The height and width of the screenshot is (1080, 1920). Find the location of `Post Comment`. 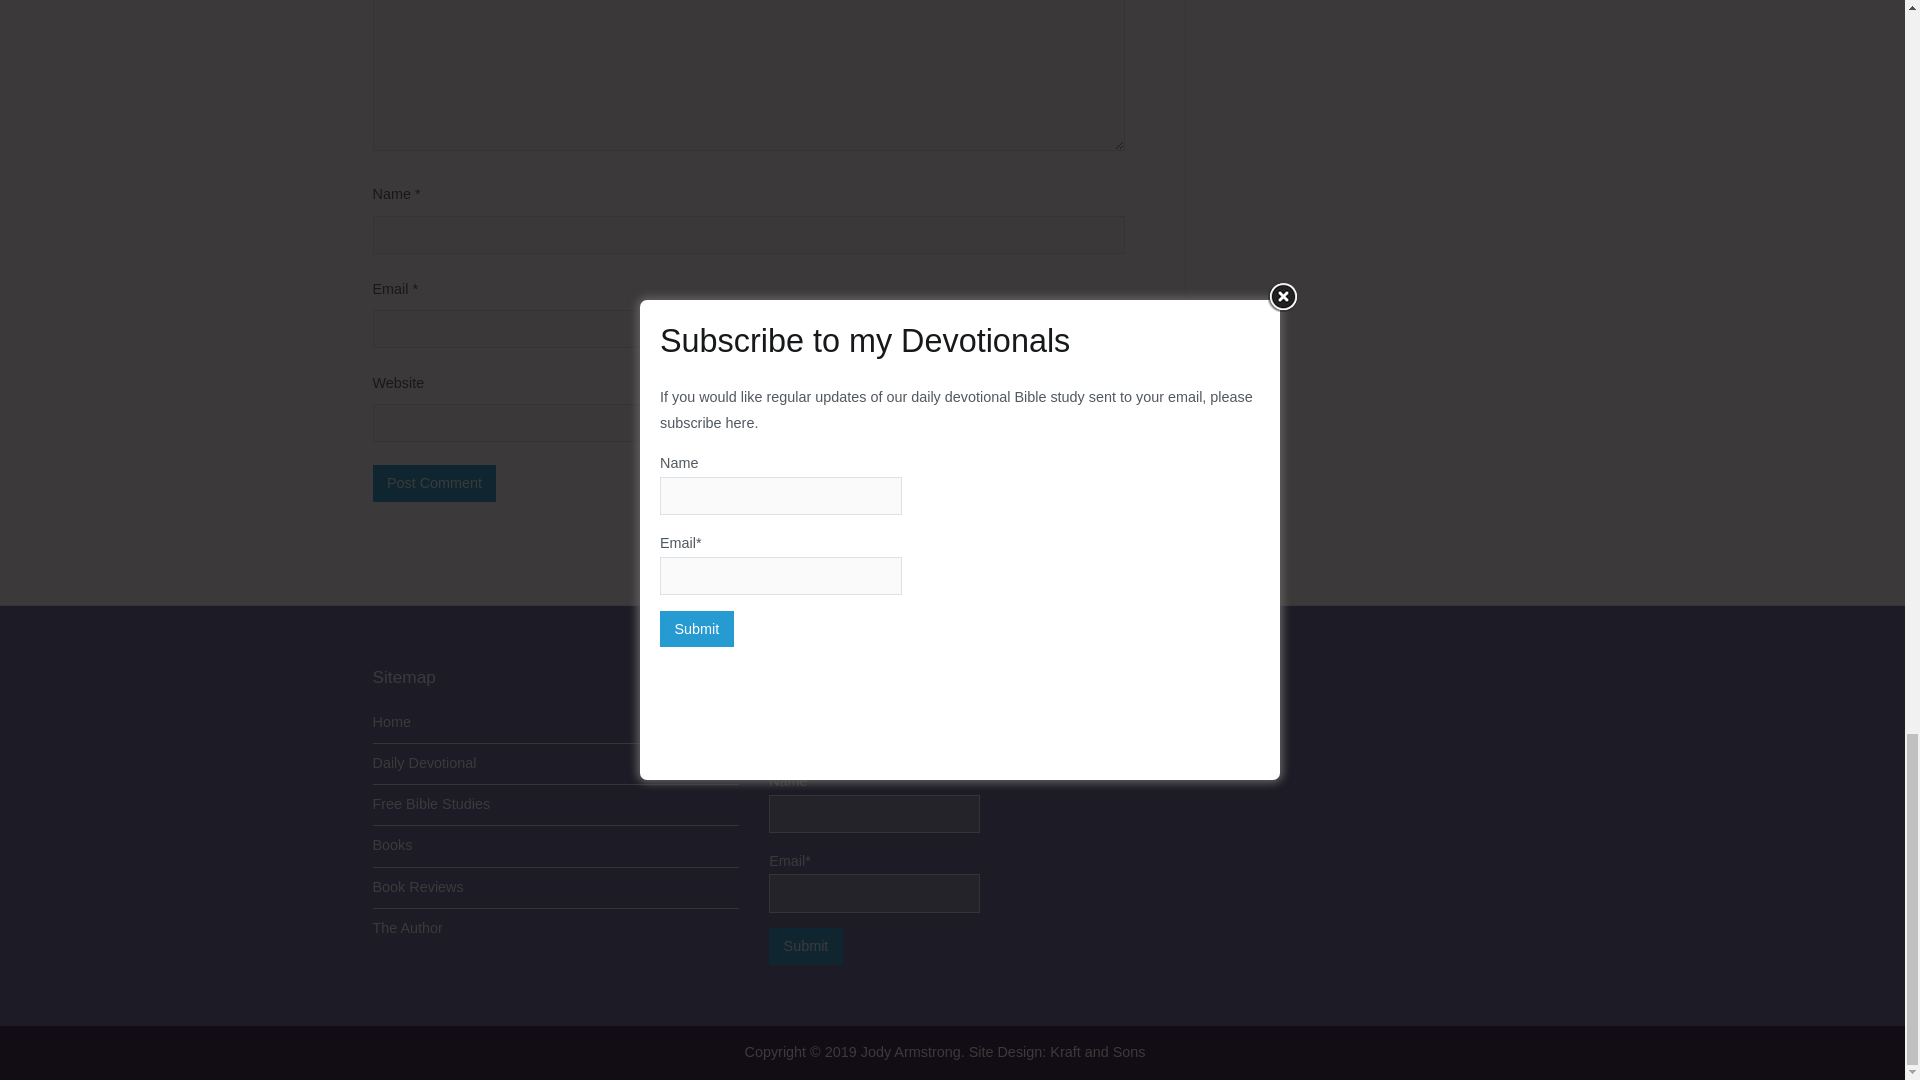

Post Comment is located at coordinates (434, 483).